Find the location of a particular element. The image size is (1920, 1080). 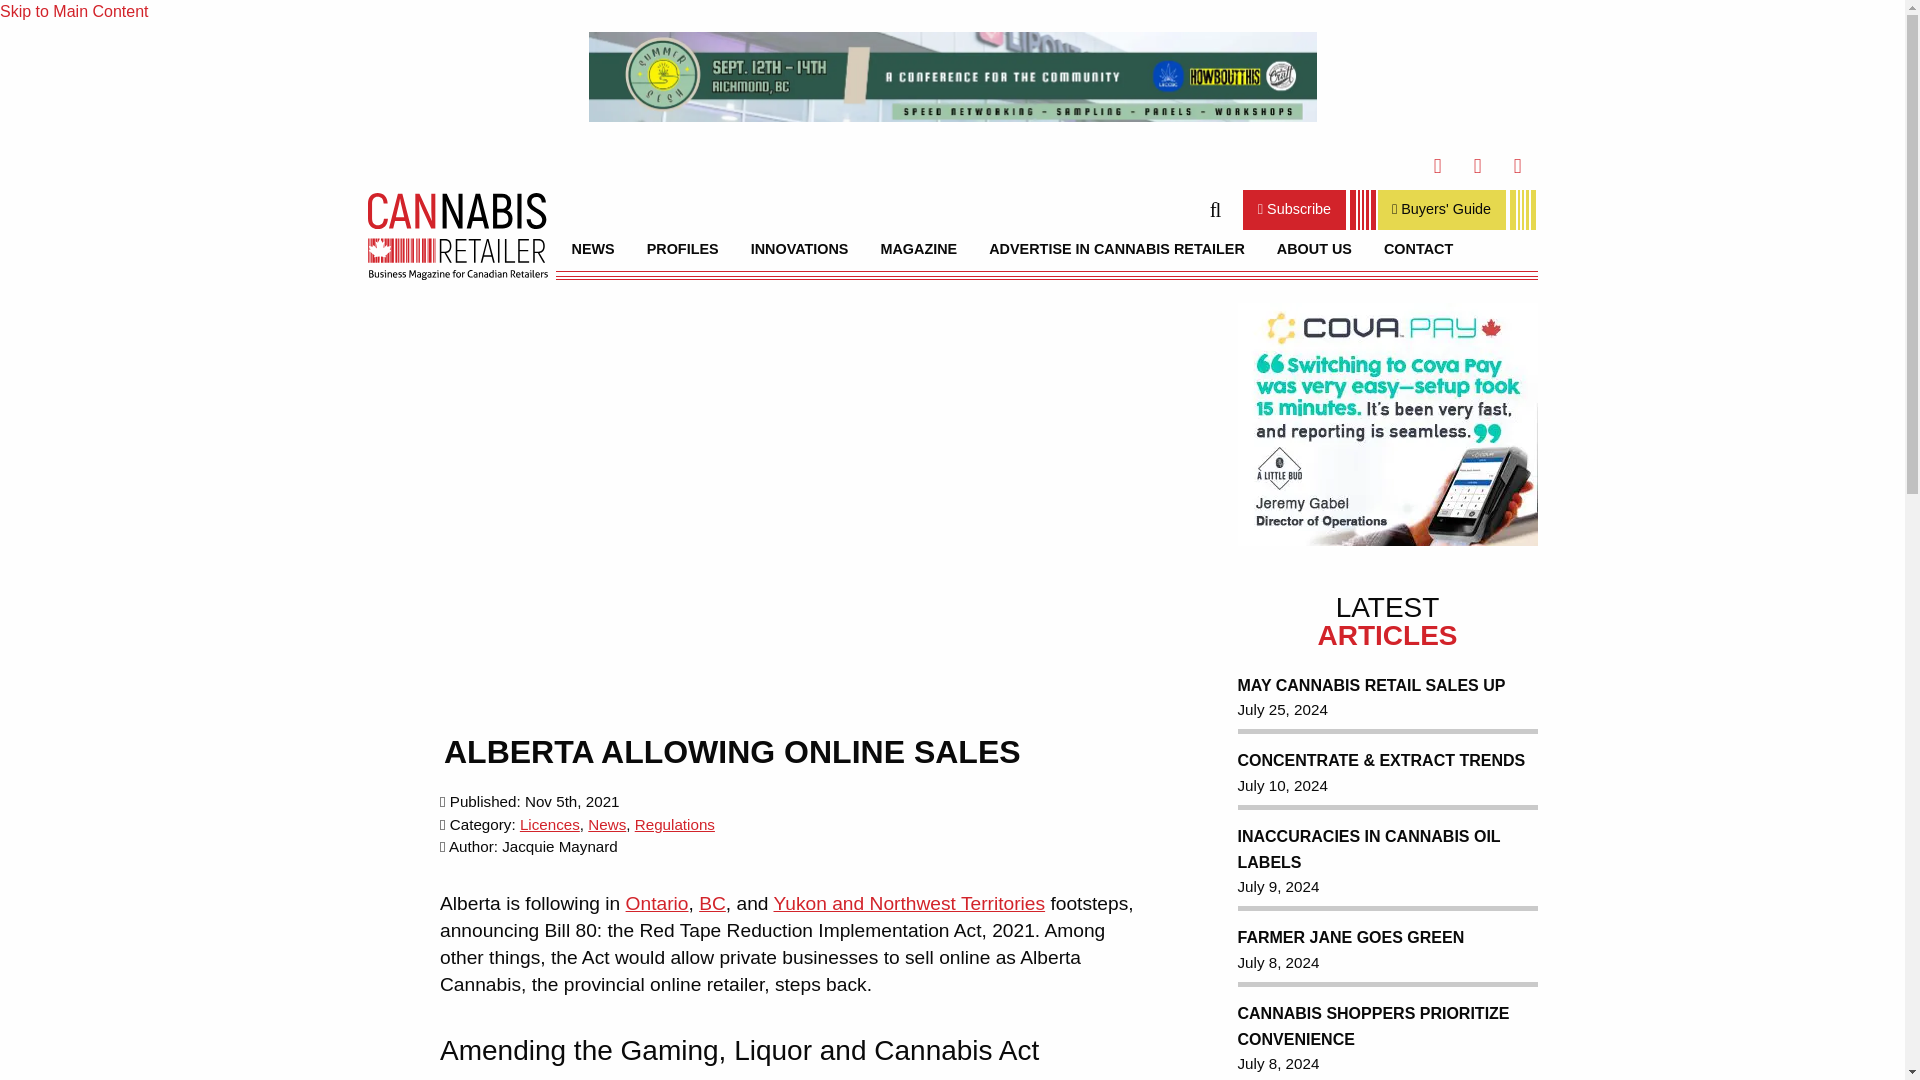

Search is located at coordinates (1517, 210).